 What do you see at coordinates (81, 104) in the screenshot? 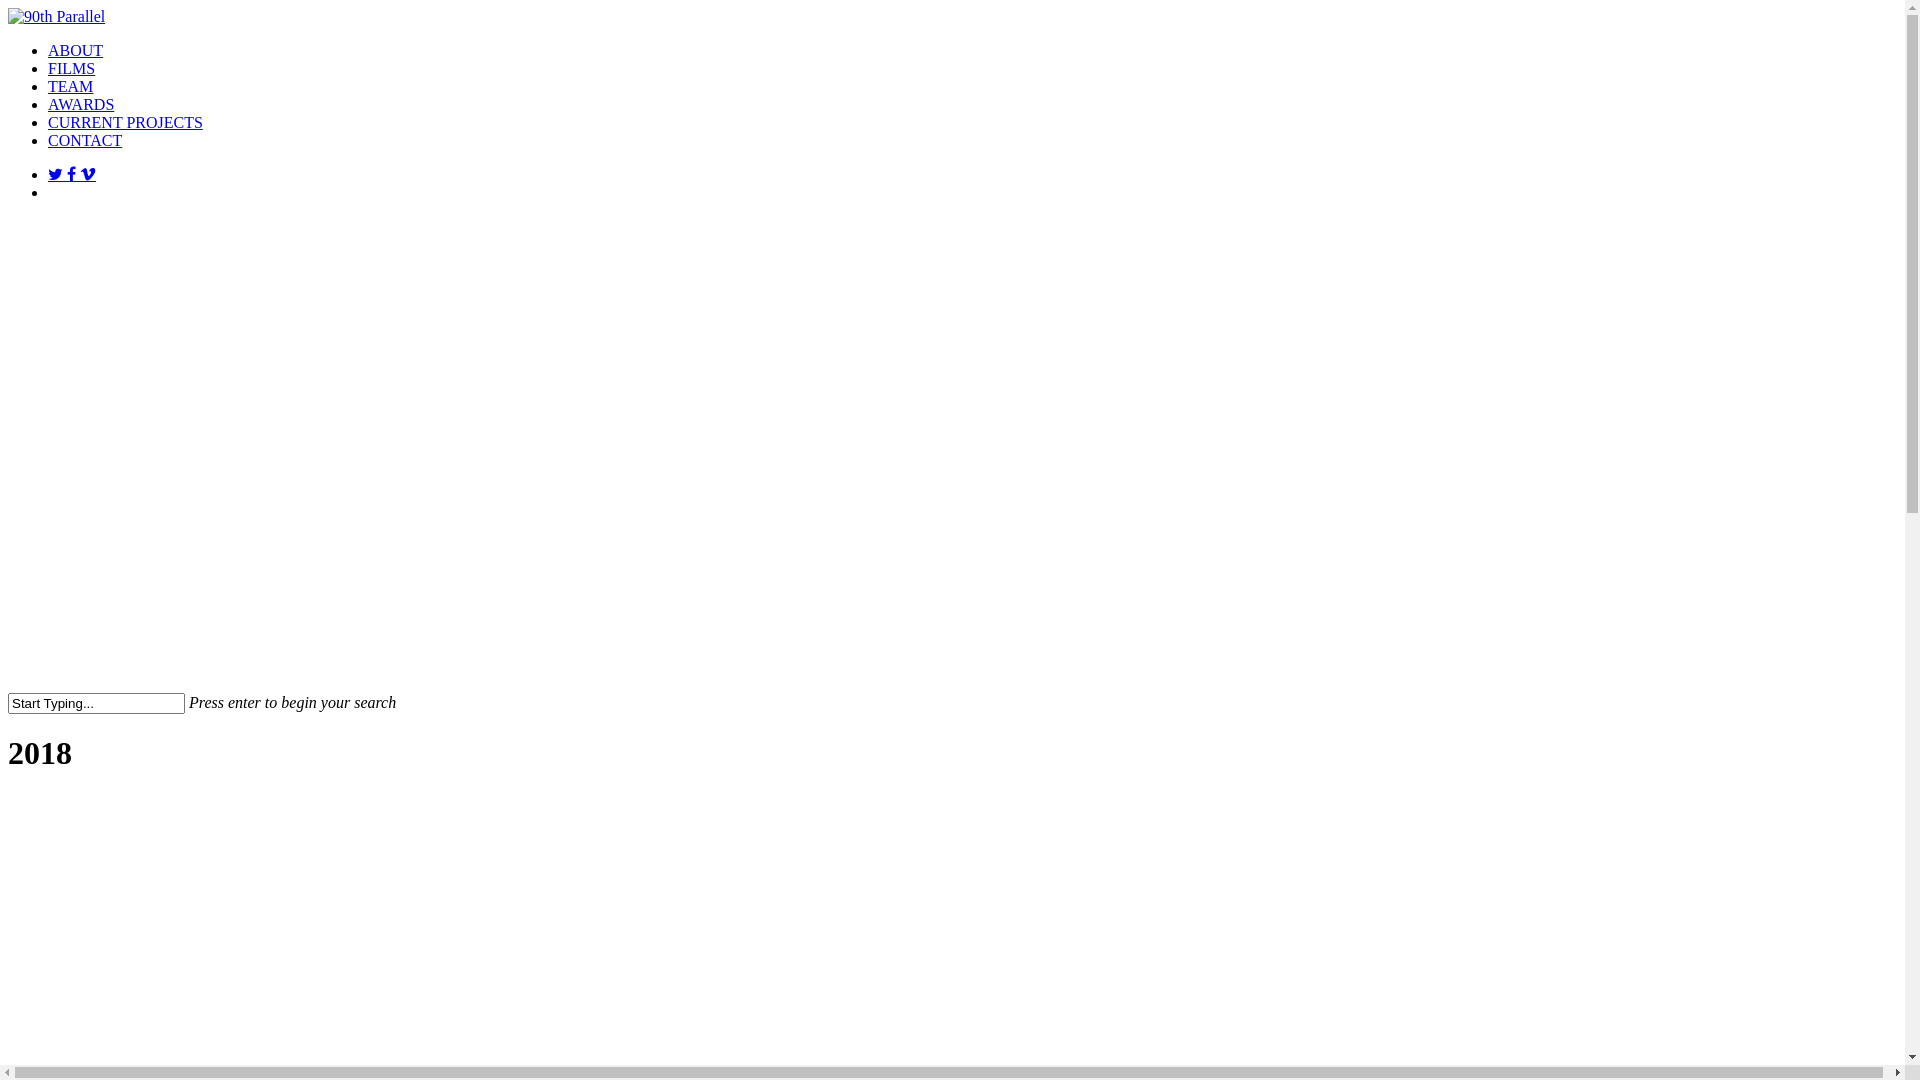
I see `AWARDS` at bounding box center [81, 104].